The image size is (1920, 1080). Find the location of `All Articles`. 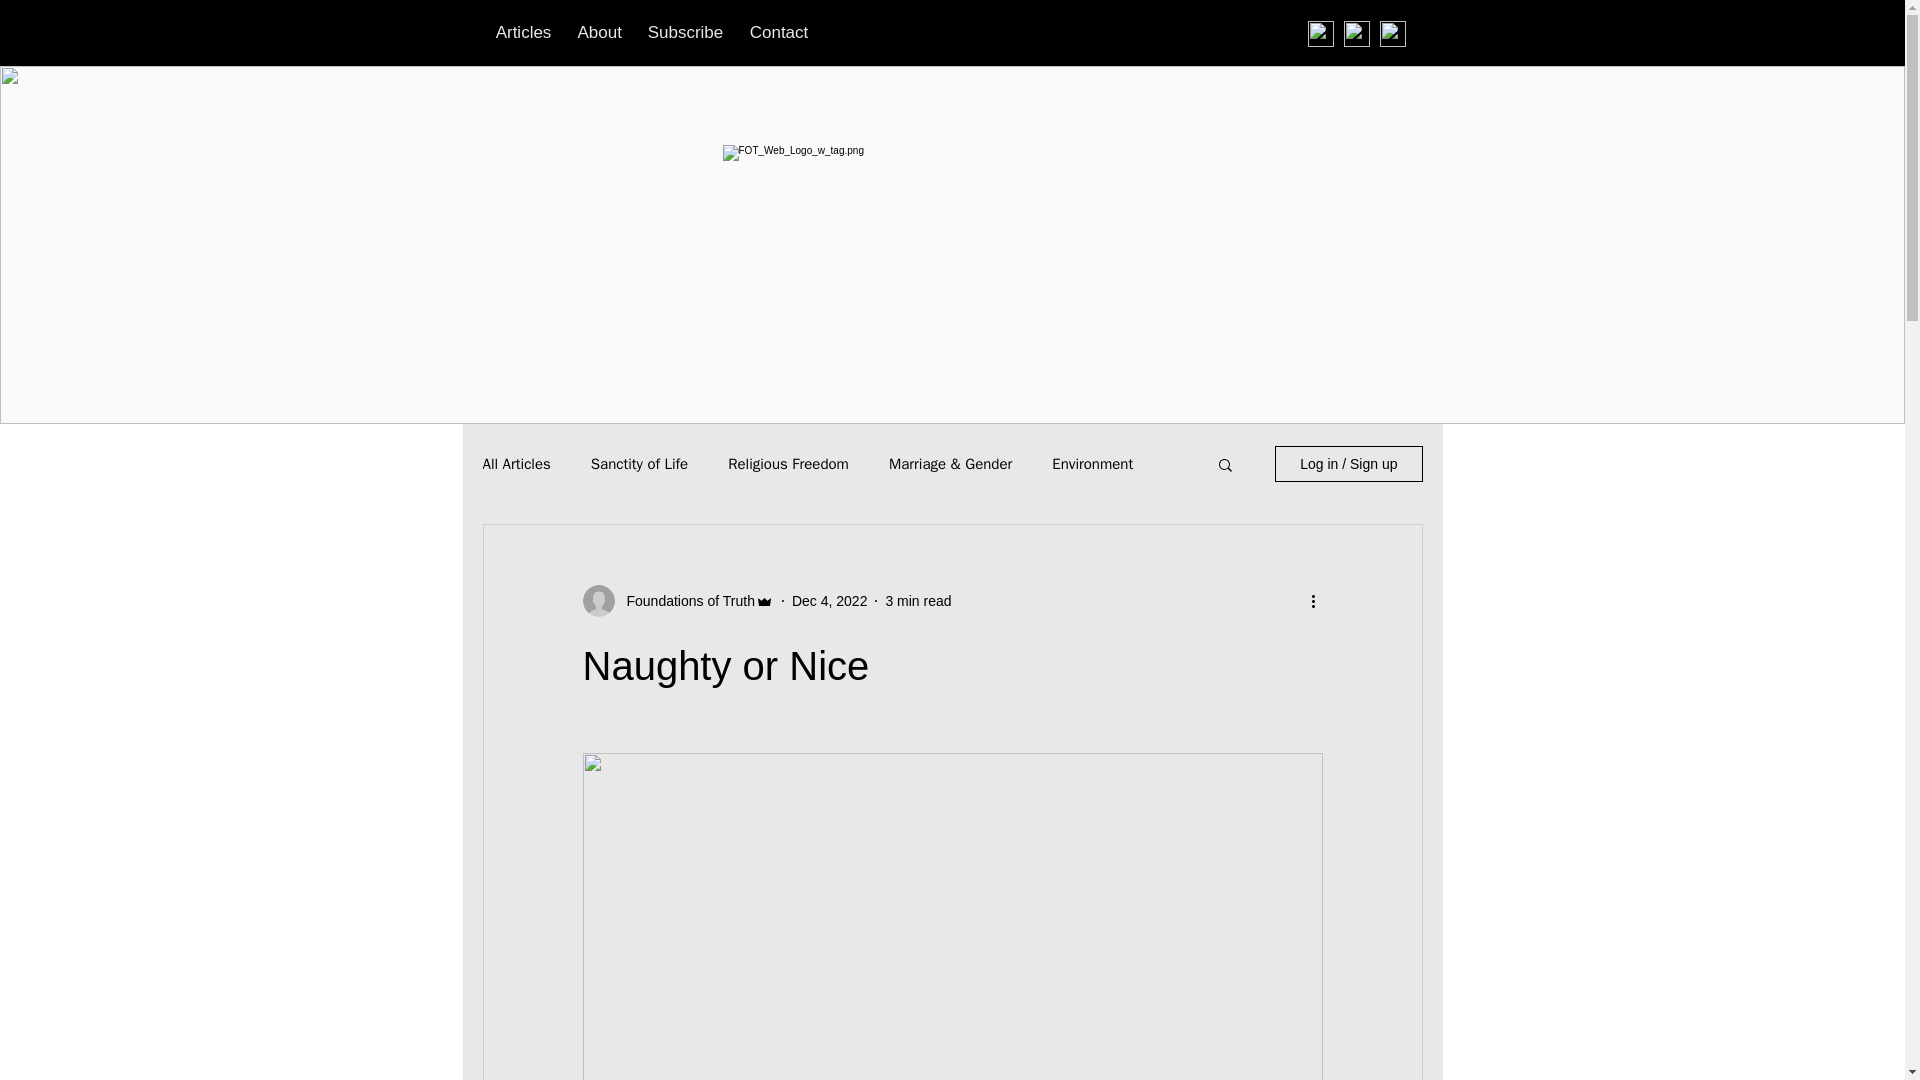

All Articles is located at coordinates (515, 463).